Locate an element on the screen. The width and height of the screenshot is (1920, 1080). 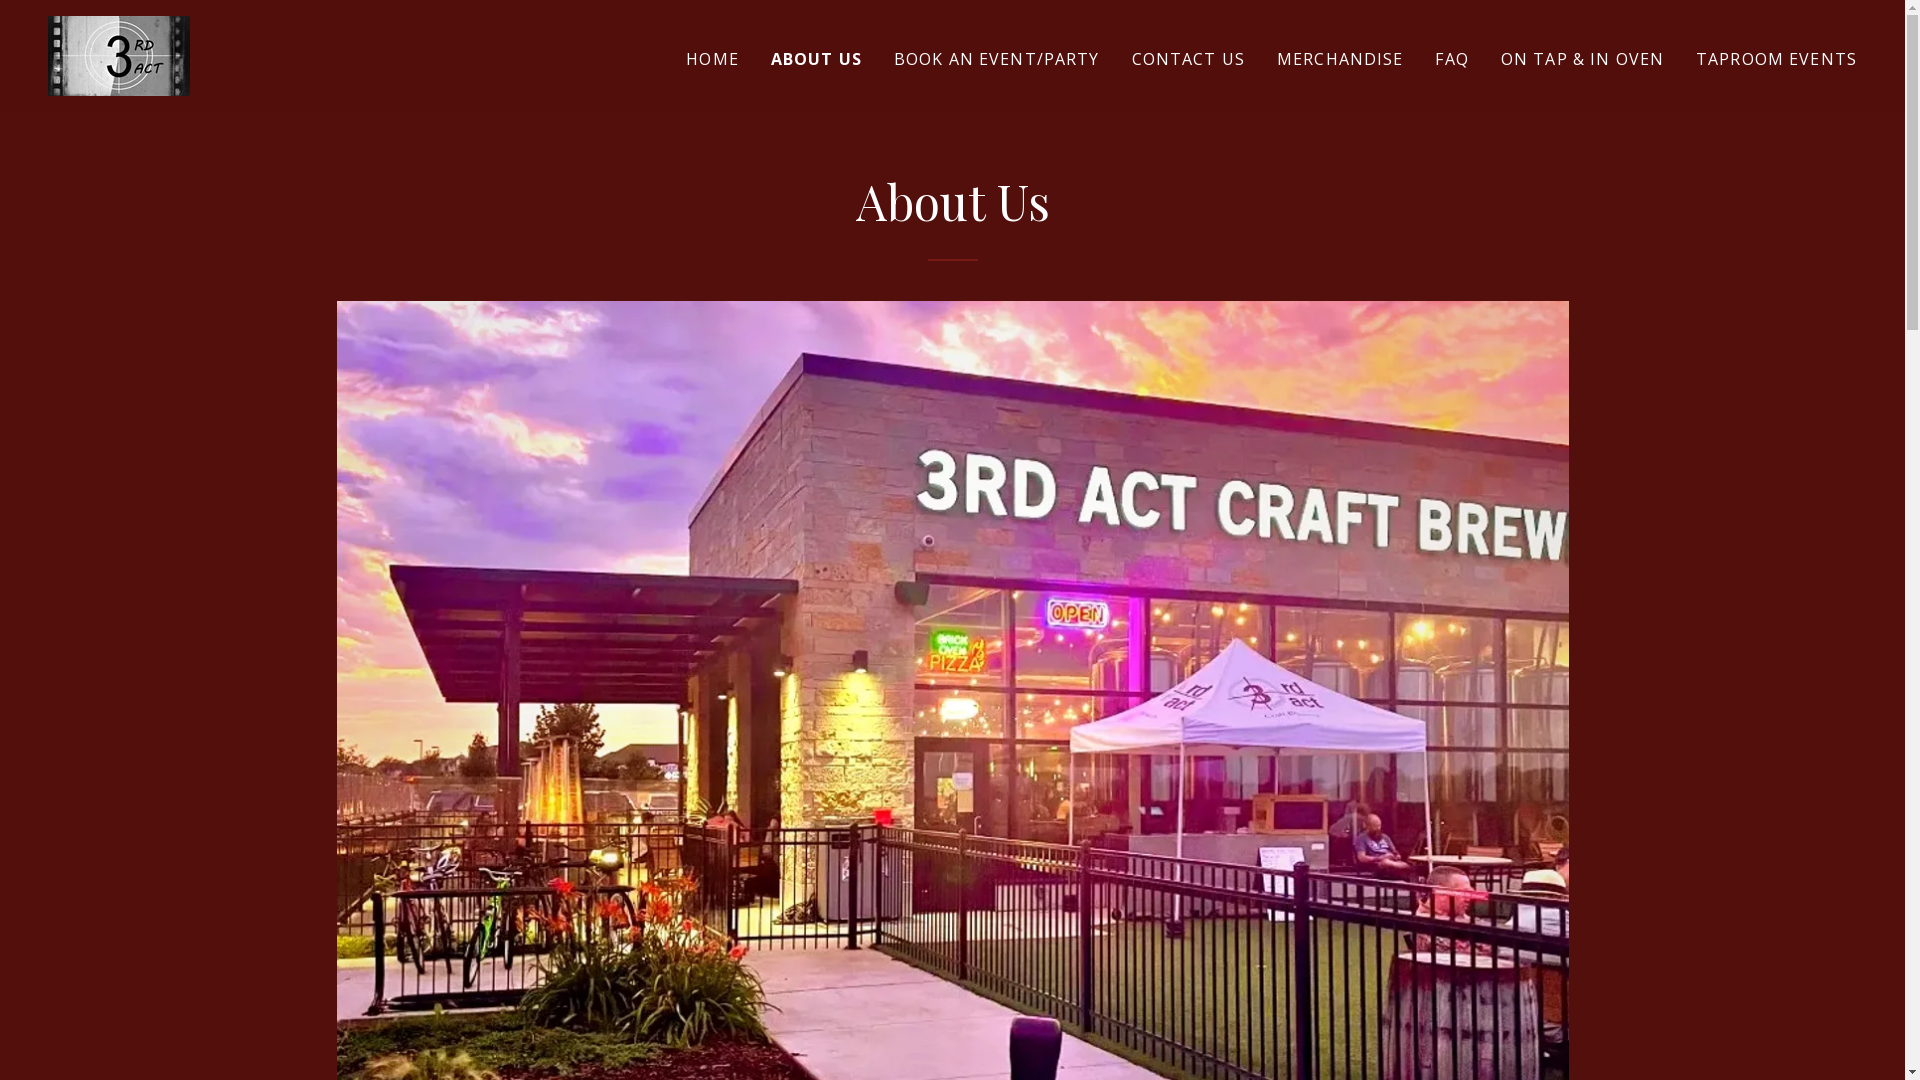
TAPROOM EVENTS is located at coordinates (1776, 58).